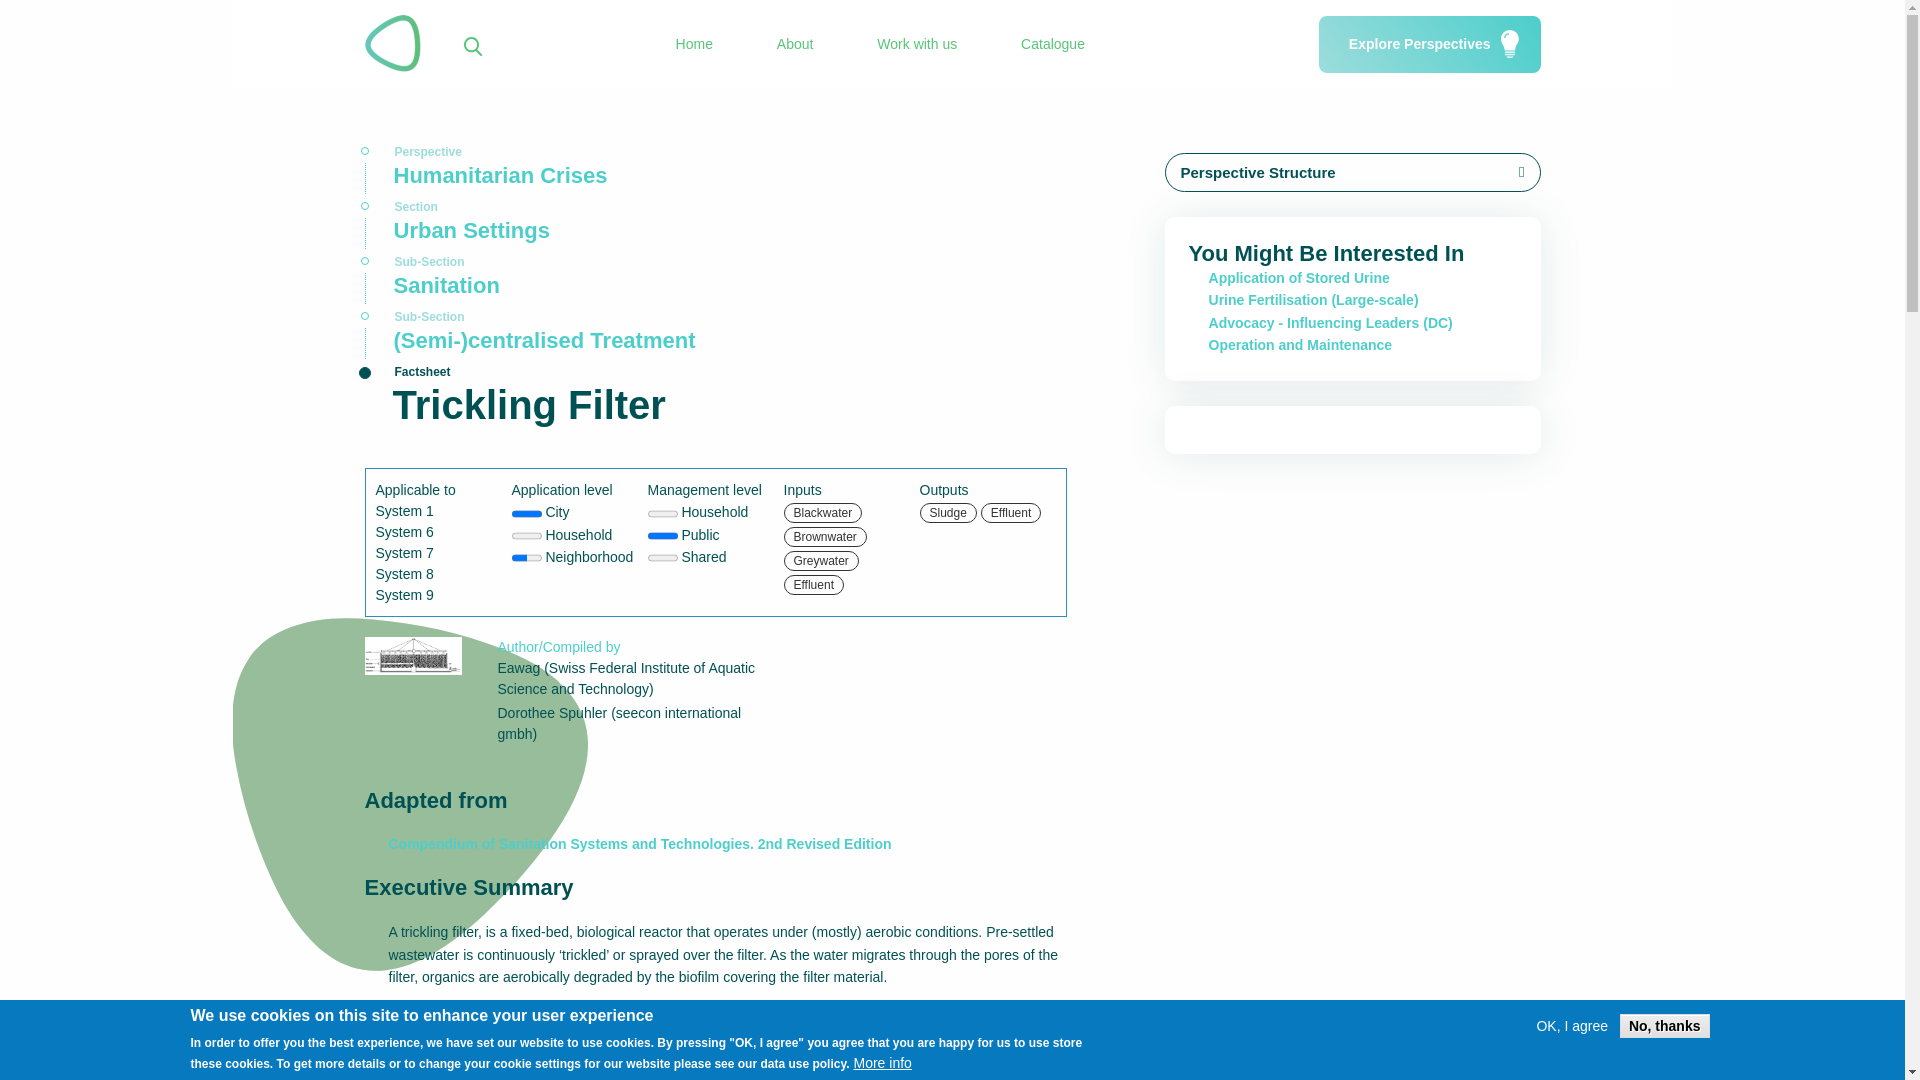  Describe the element at coordinates (916, 43) in the screenshot. I see `Work with us` at that location.